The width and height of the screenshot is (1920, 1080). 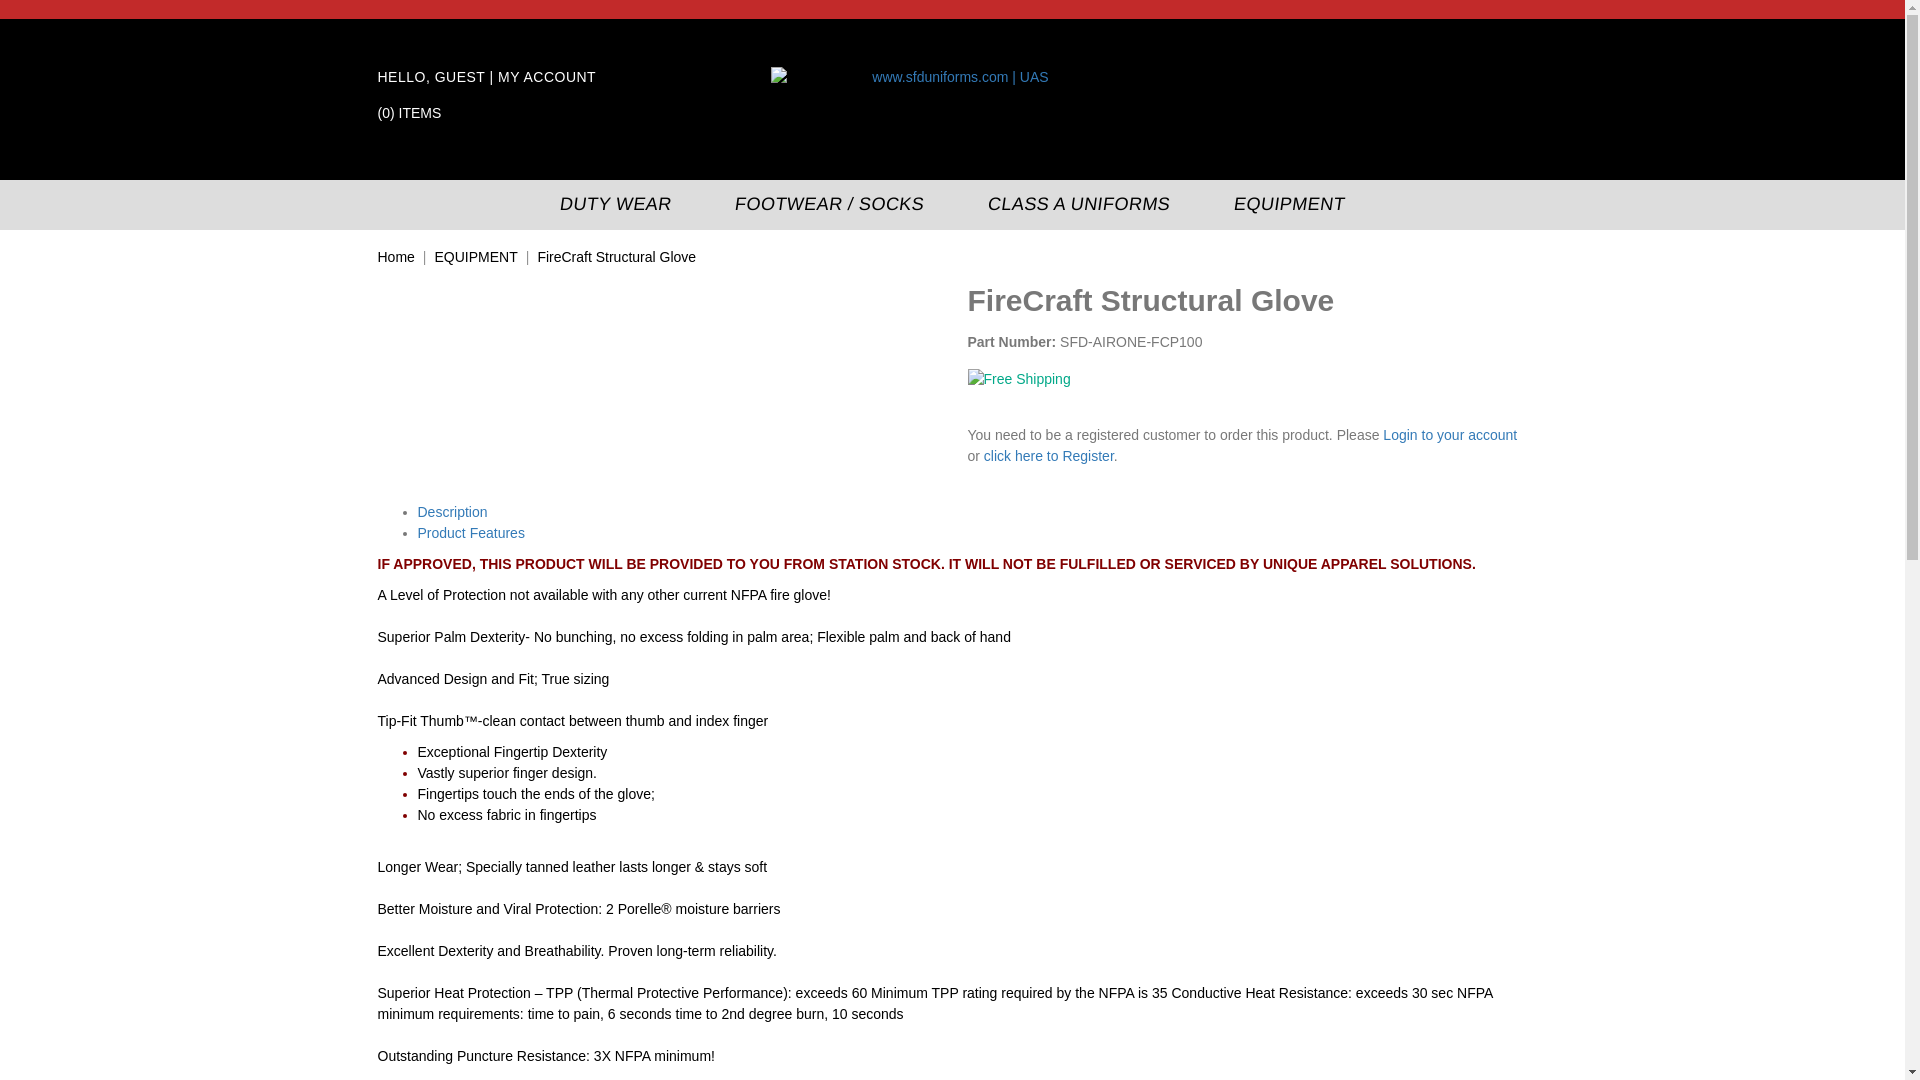 I want to click on FireCraft Structural Glove, so click(x=616, y=256).